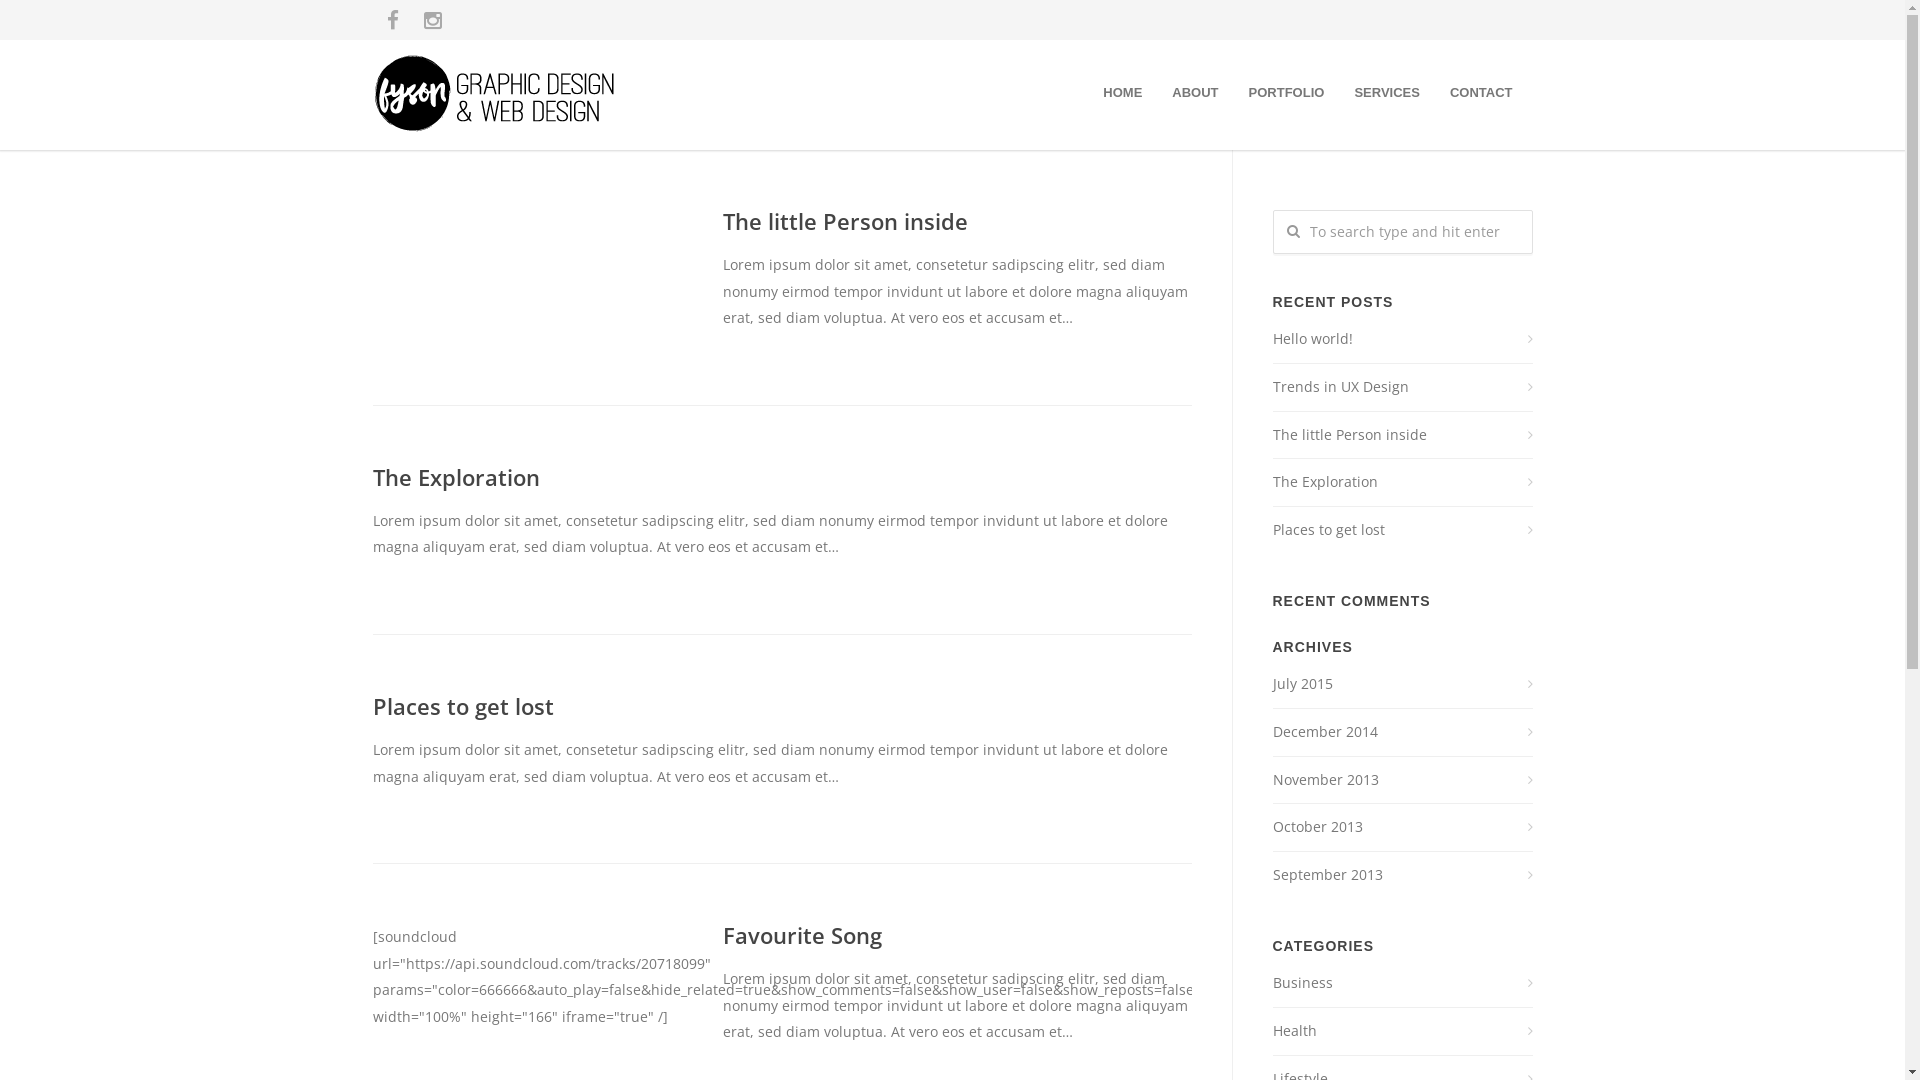 Image resolution: width=1920 pixels, height=1080 pixels. What do you see at coordinates (1402, 780) in the screenshot?
I see `November 2013` at bounding box center [1402, 780].